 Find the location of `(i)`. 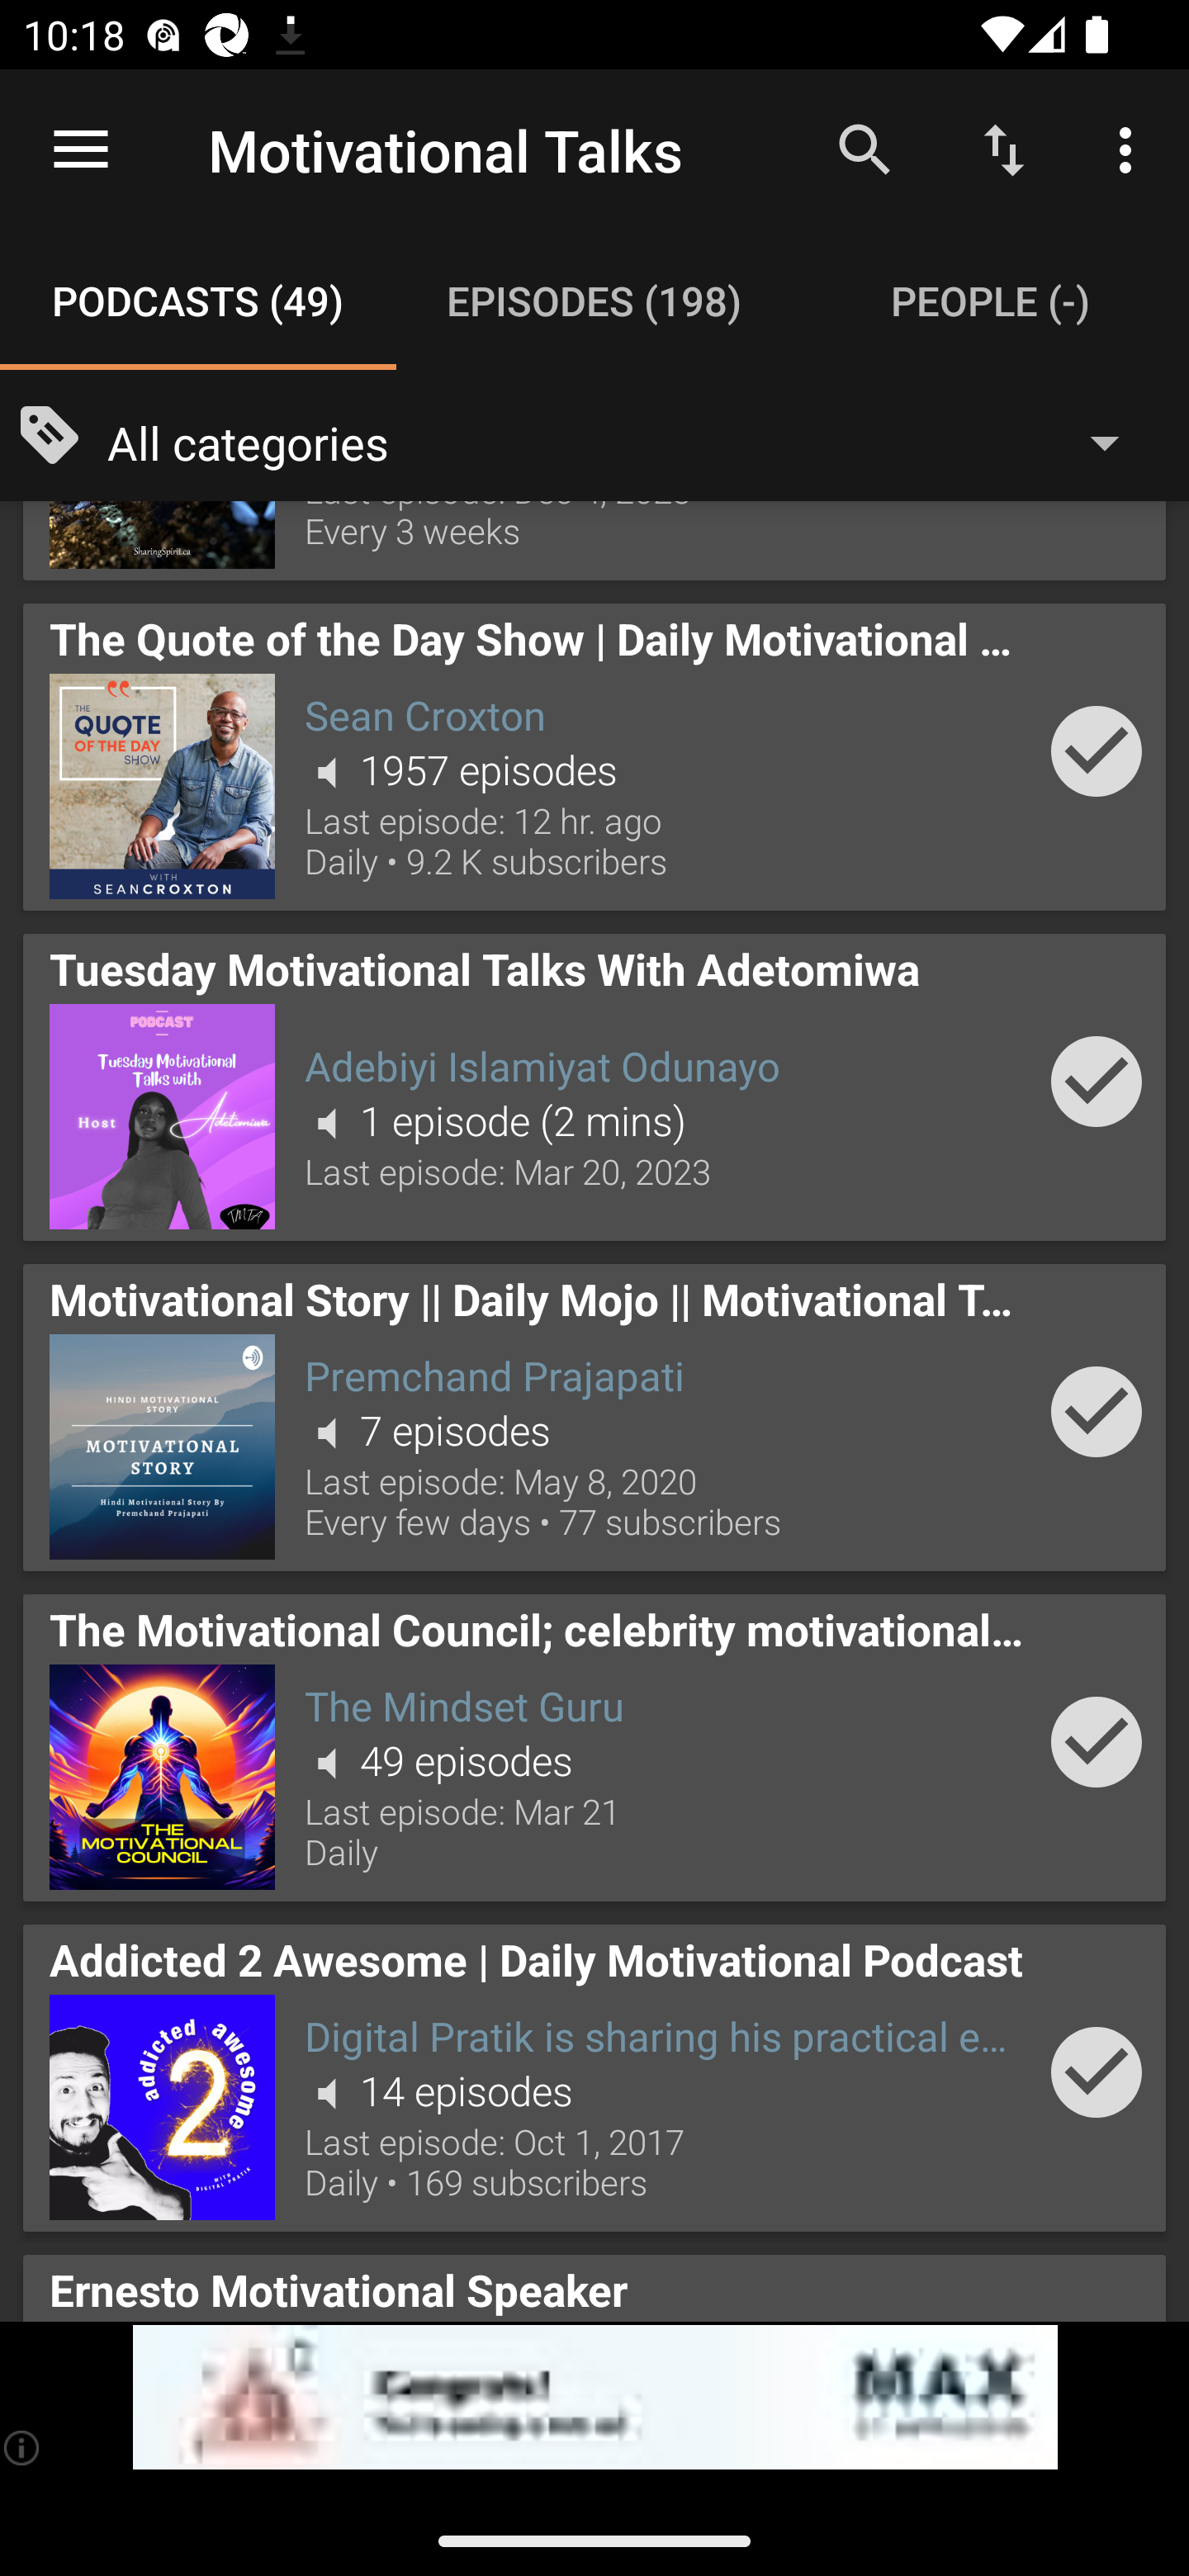

(i) is located at coordinates (23, 2447).